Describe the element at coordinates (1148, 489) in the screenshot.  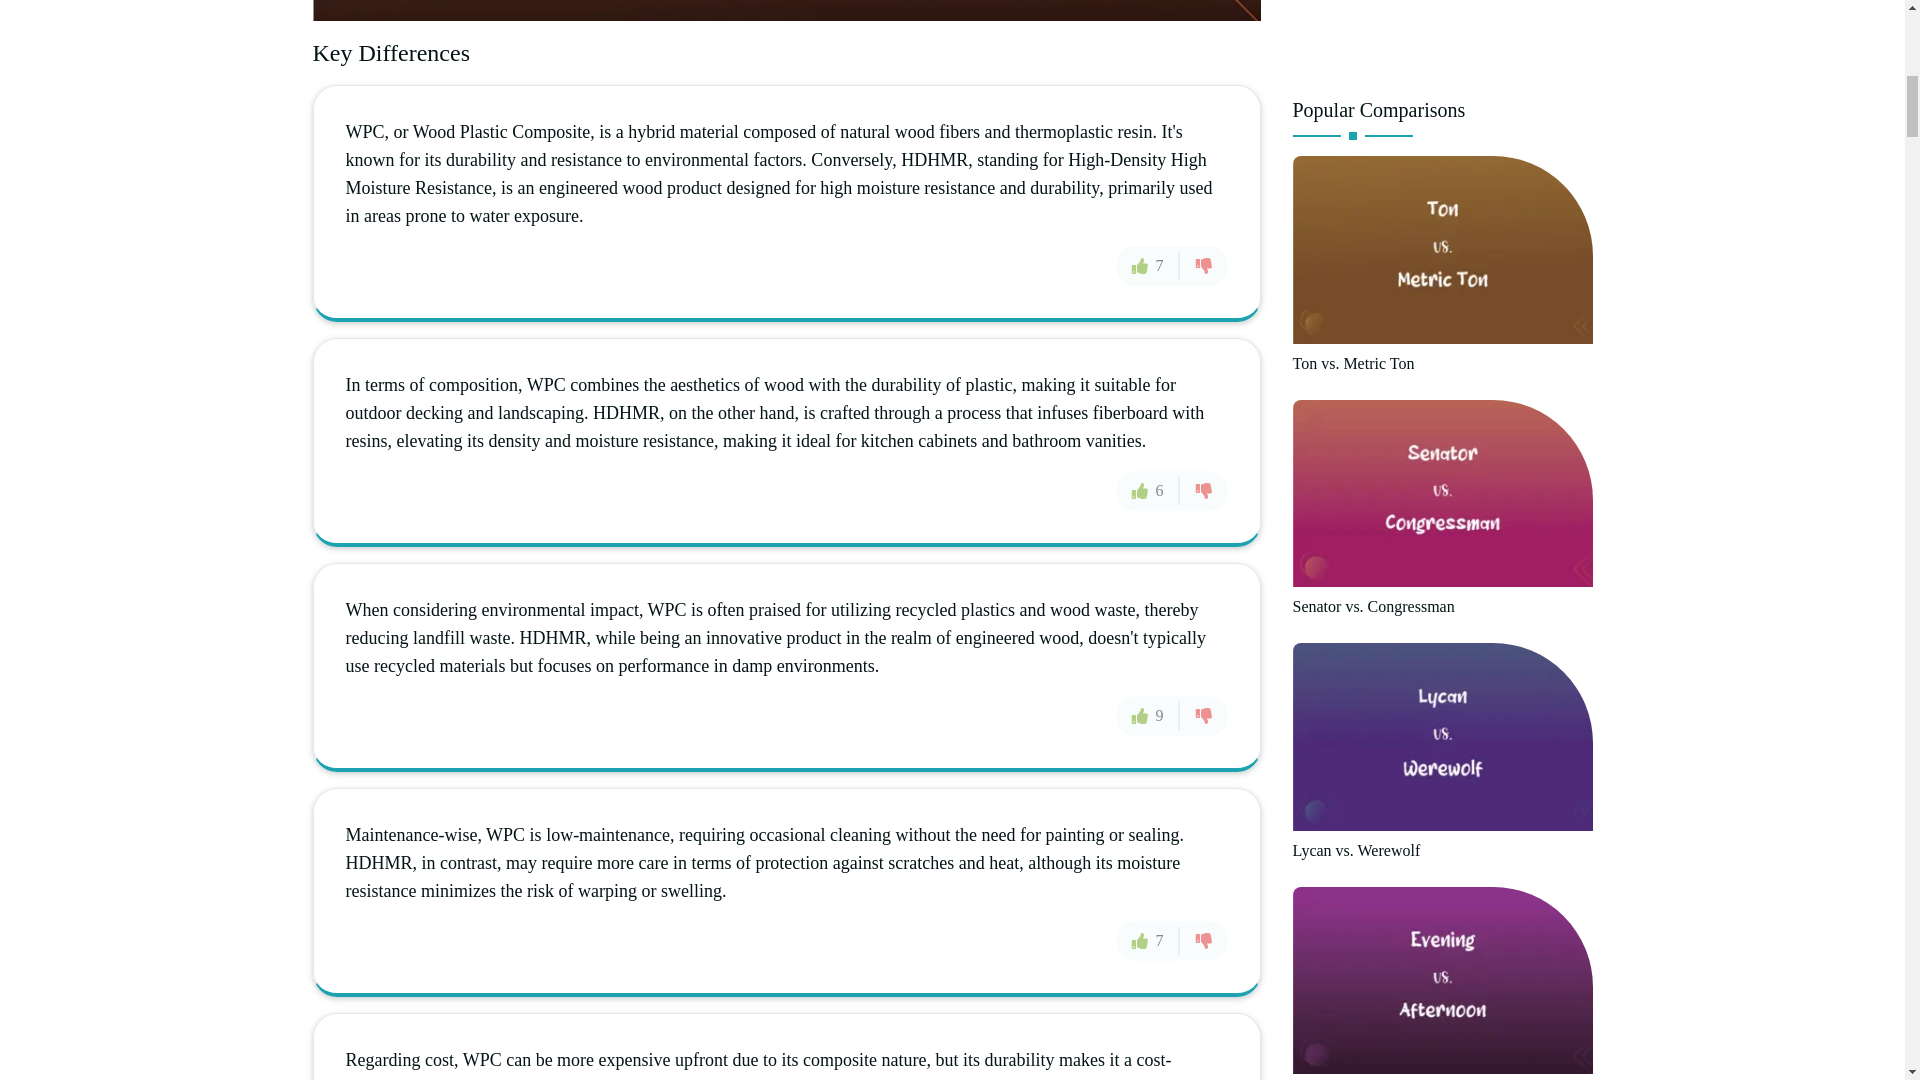
I see `6` at that location.